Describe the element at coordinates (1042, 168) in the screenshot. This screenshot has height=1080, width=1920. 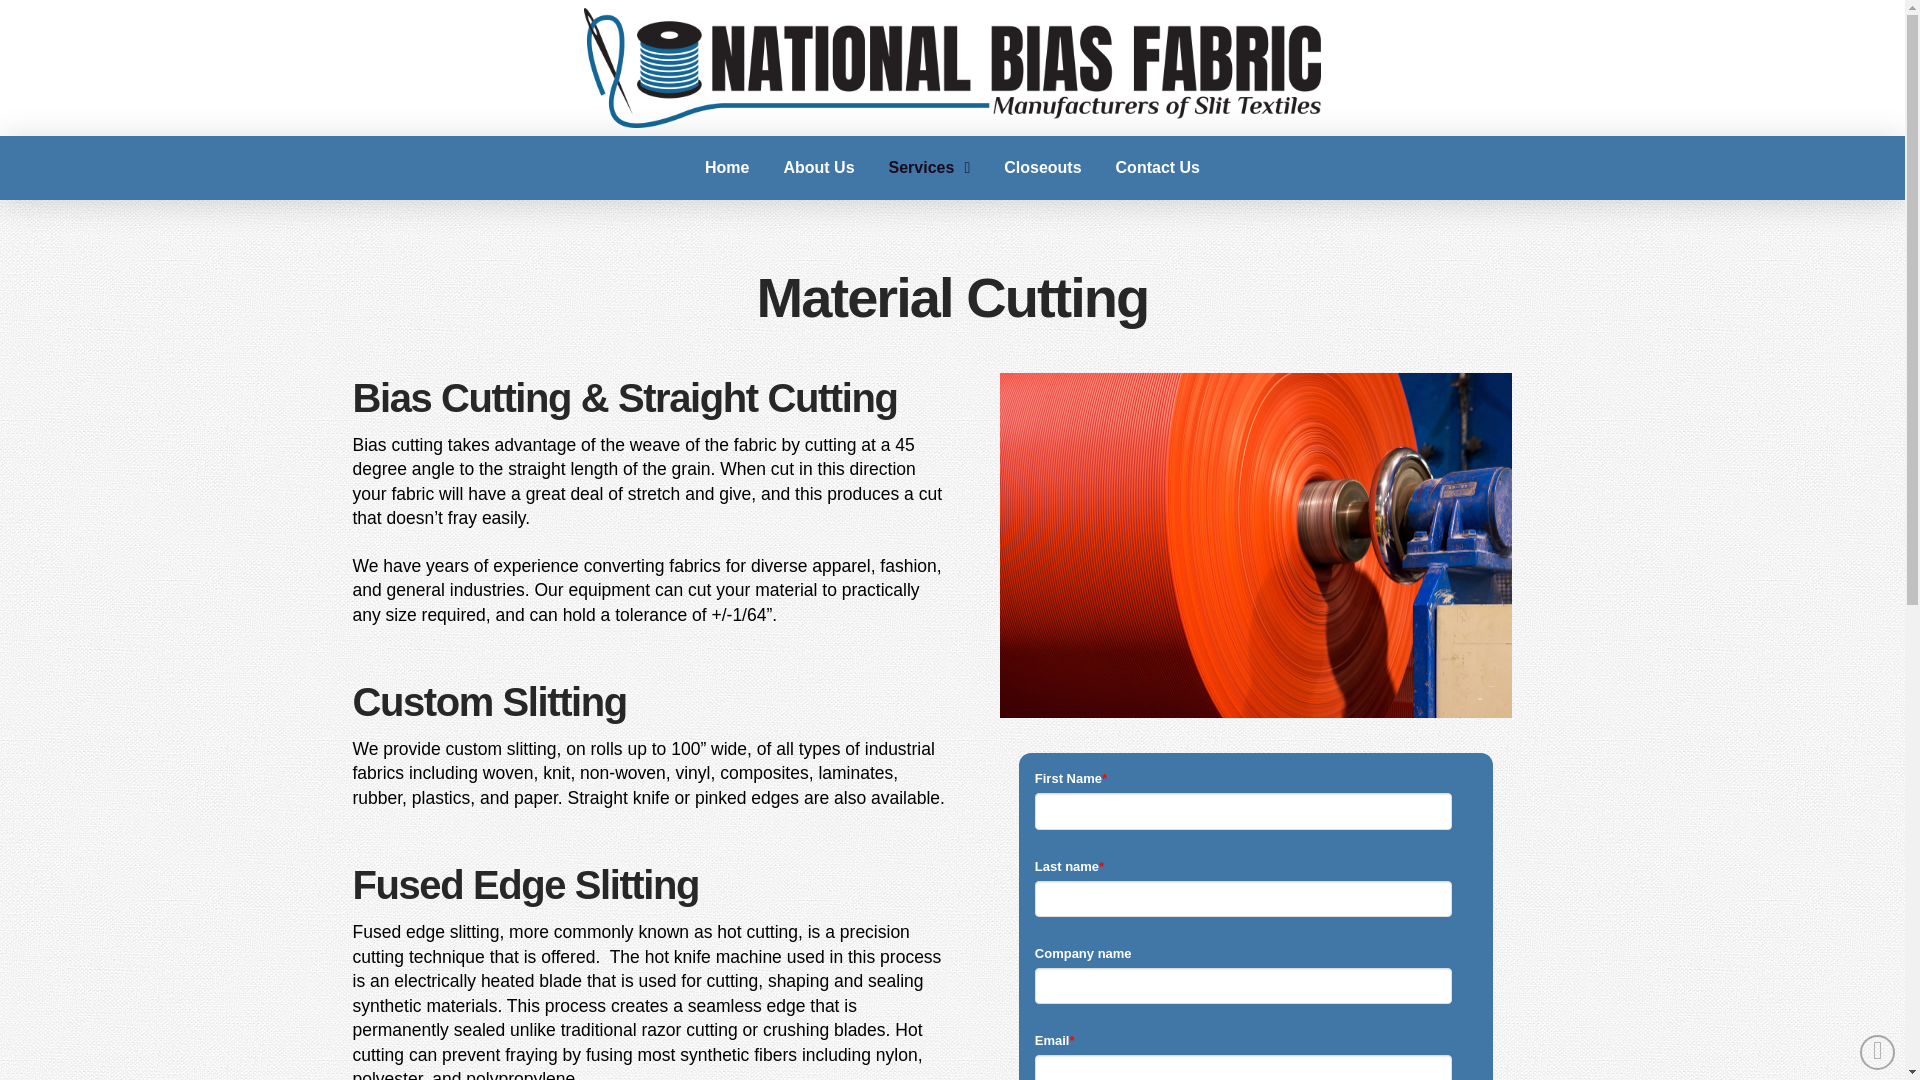
I see `Closeouts` at that location.